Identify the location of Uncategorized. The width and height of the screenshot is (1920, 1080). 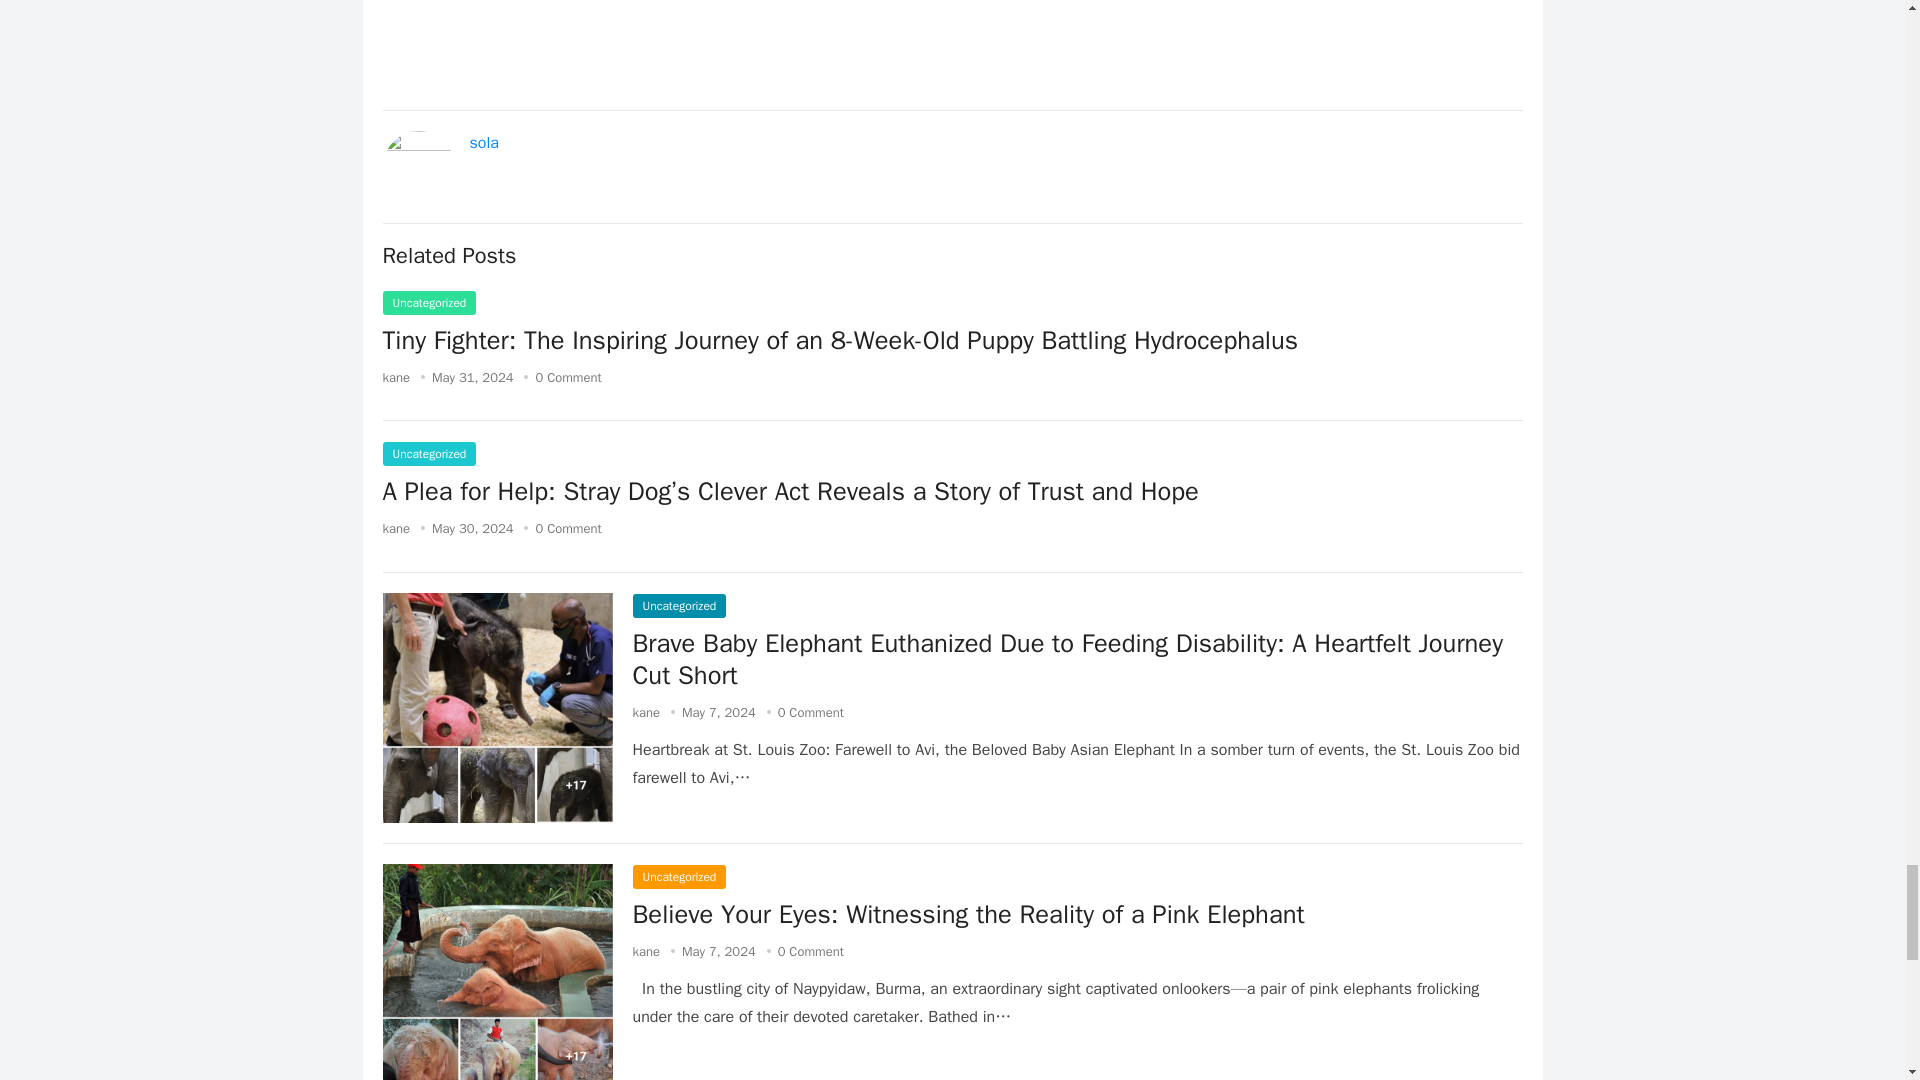
(678, 606).